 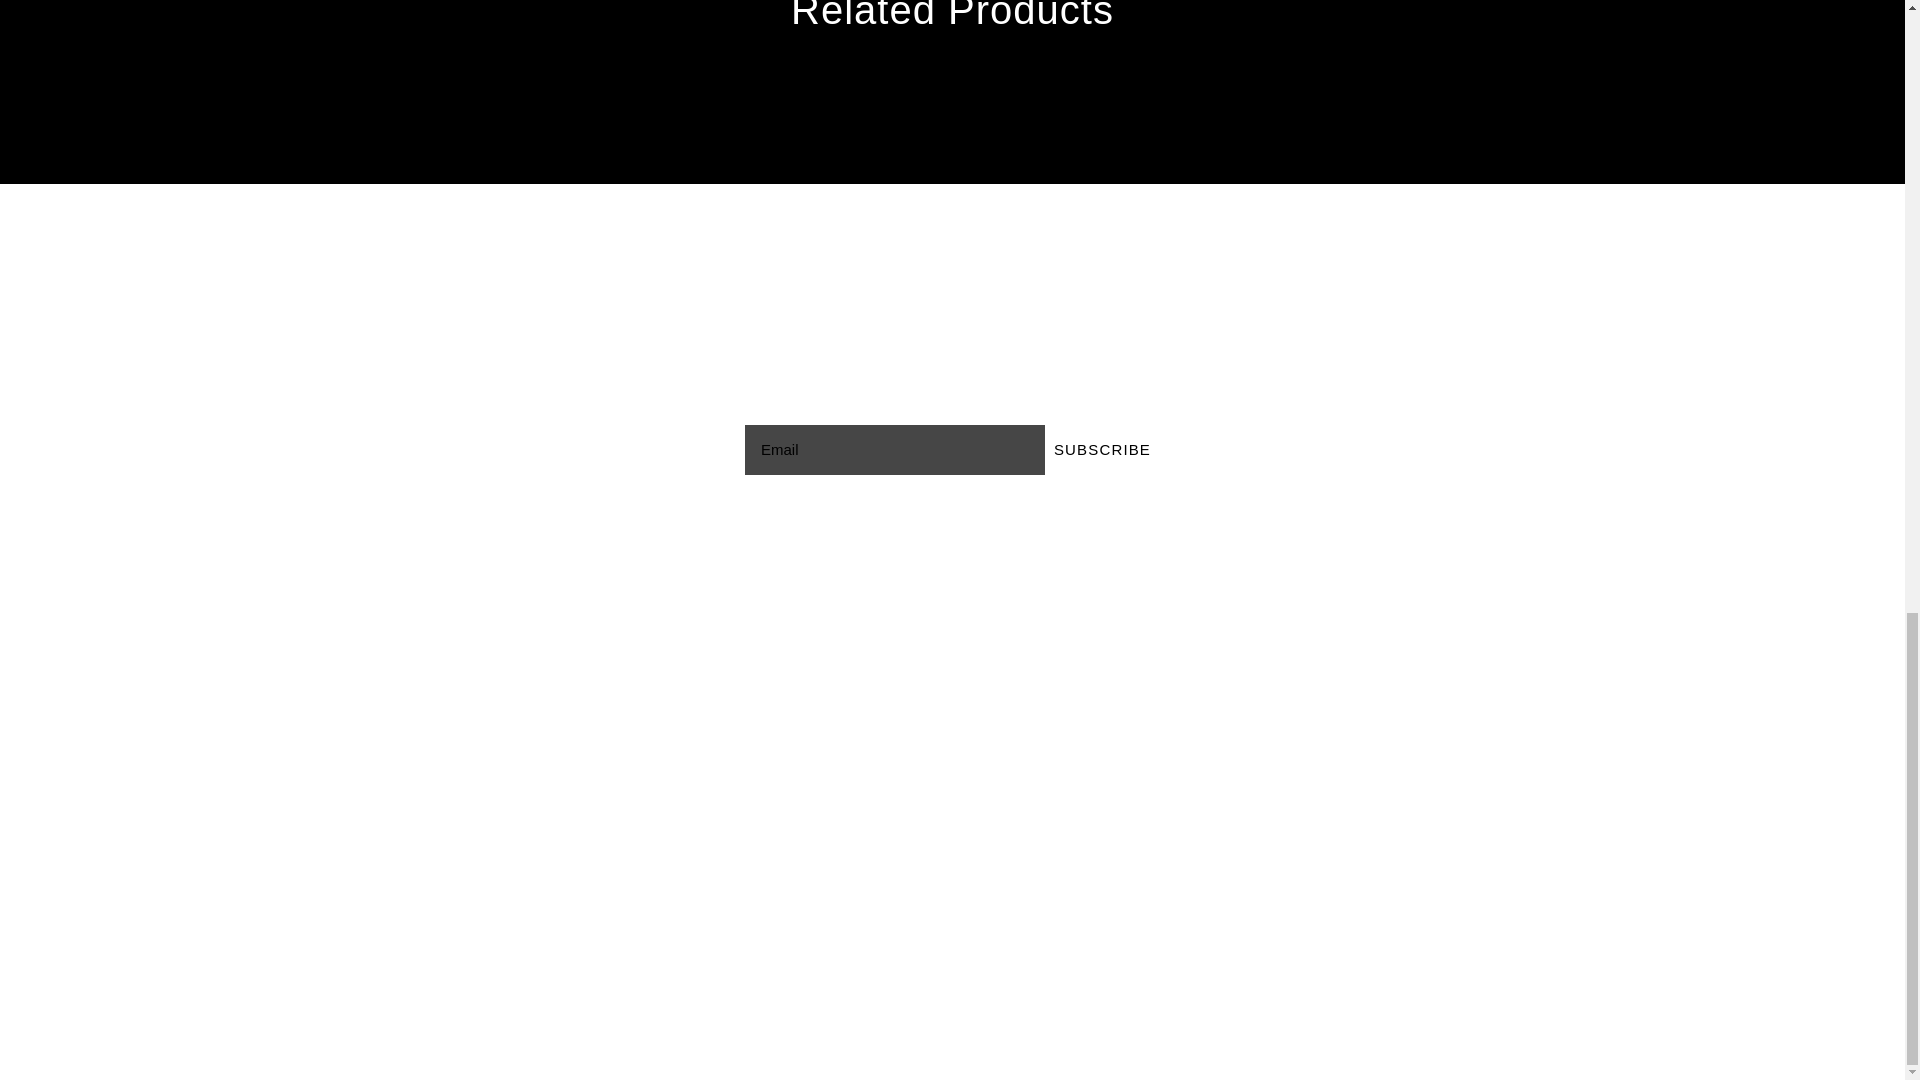 I want to click on The Roasting Process, so click(x=1222, y=758).